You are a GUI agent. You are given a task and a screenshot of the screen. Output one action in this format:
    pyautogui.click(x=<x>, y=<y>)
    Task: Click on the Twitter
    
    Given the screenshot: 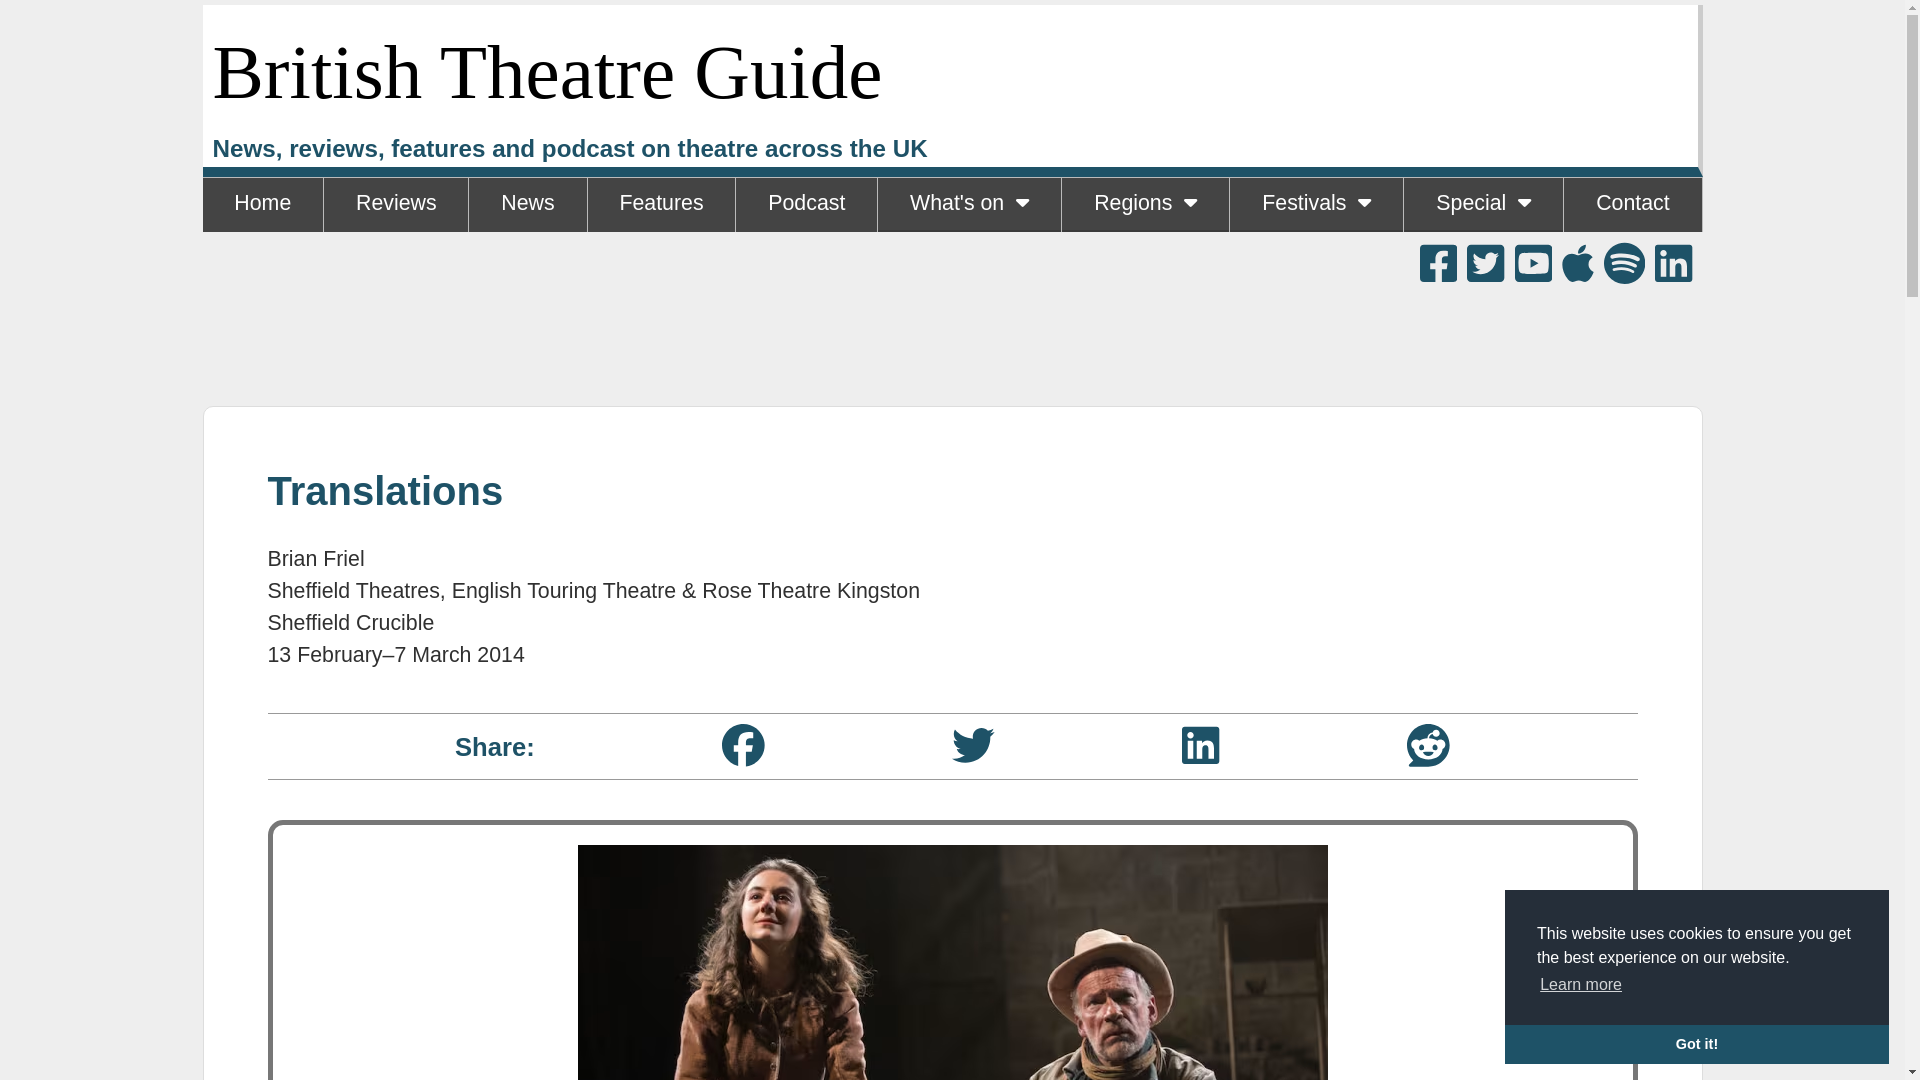 What is the action you would take?
    pyautogui.click(x=973, y=744)
    